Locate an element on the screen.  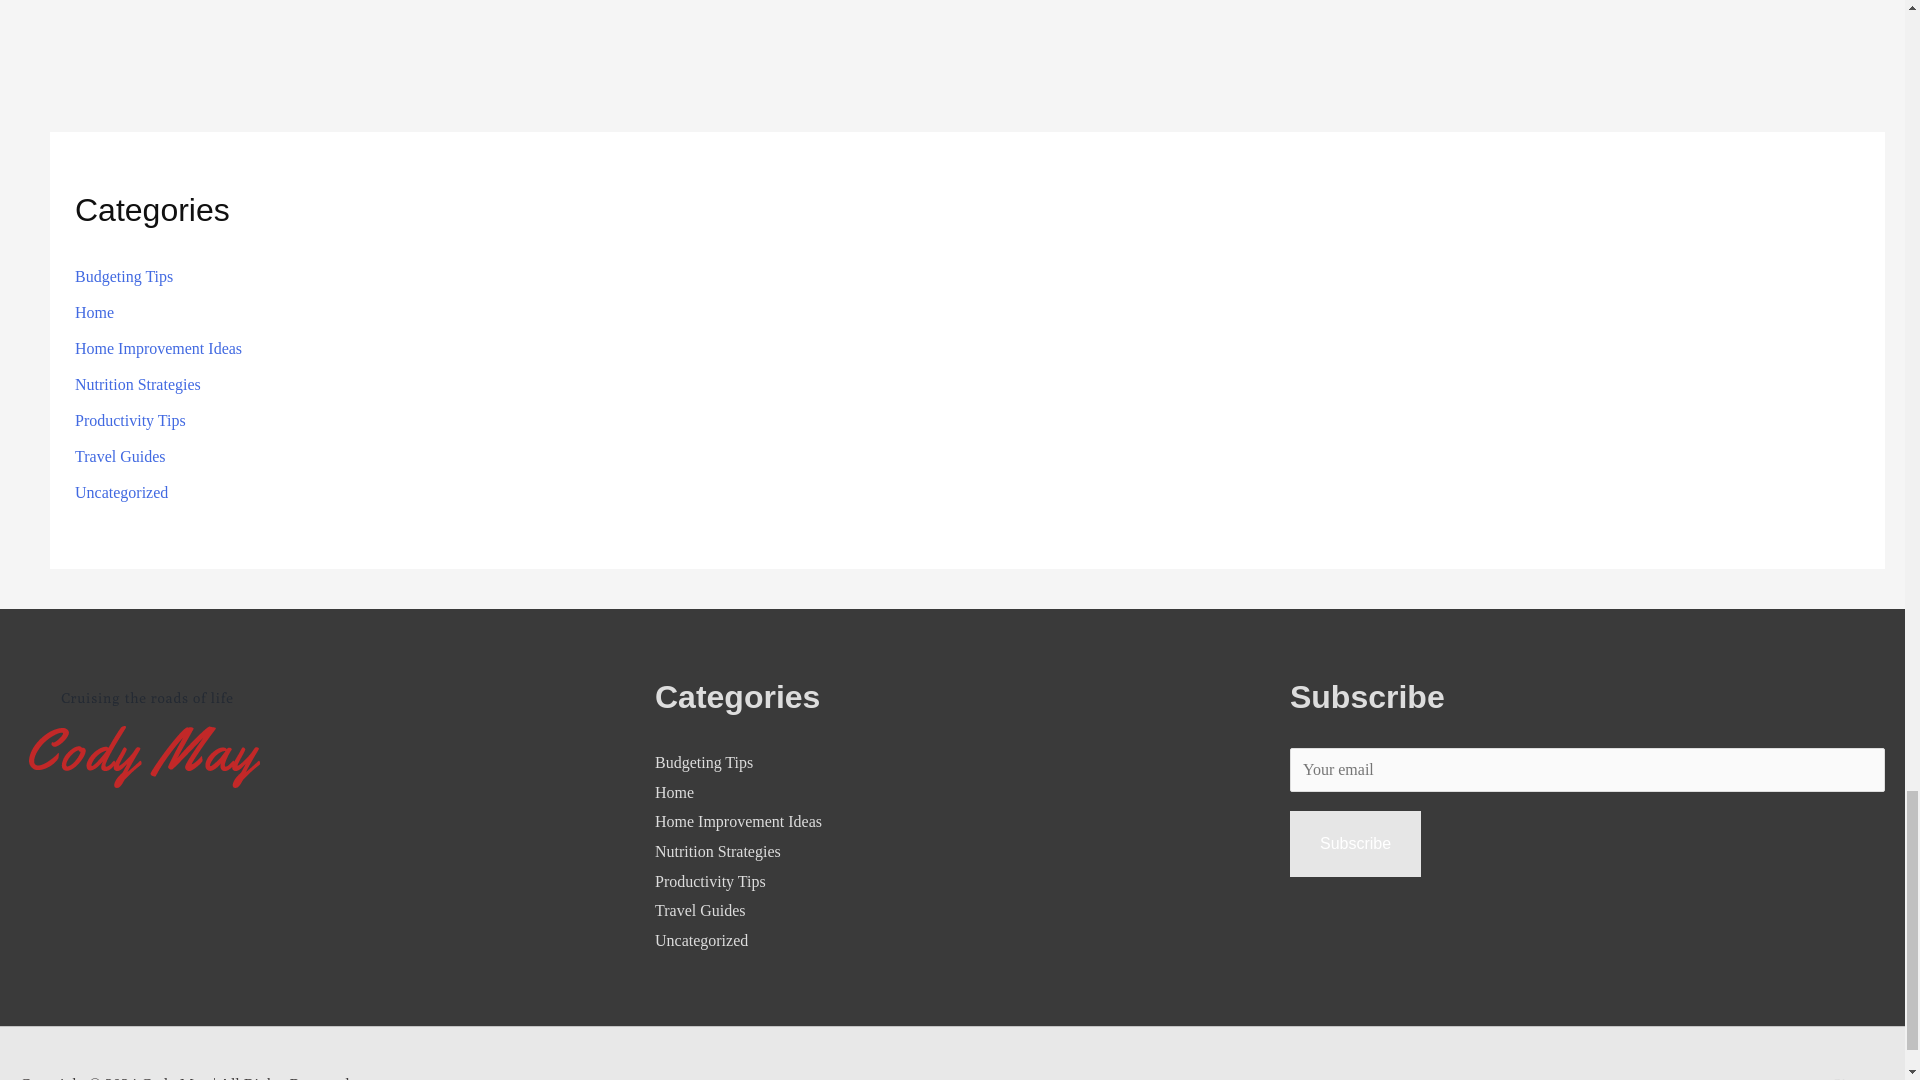
Productivity Tips is located at coordinates (710, 880).